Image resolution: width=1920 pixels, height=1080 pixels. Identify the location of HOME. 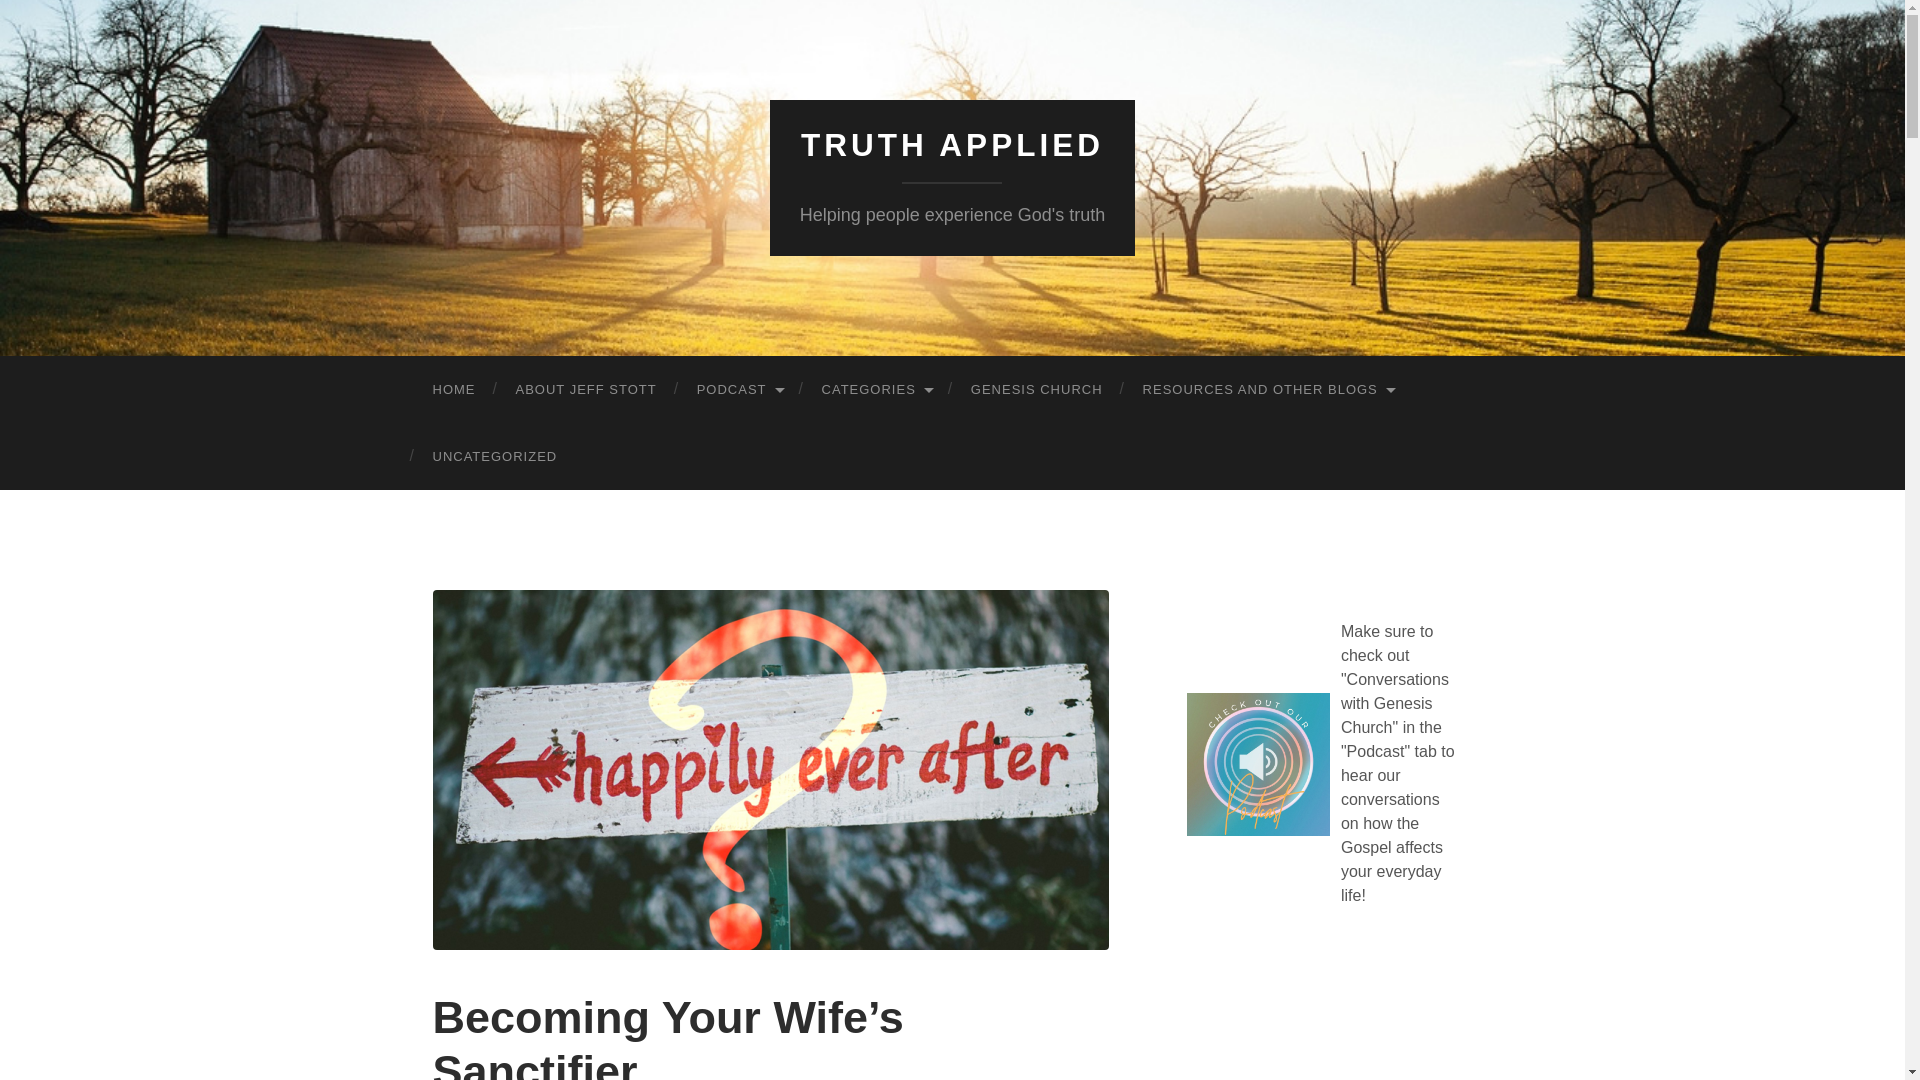
(454, 390).